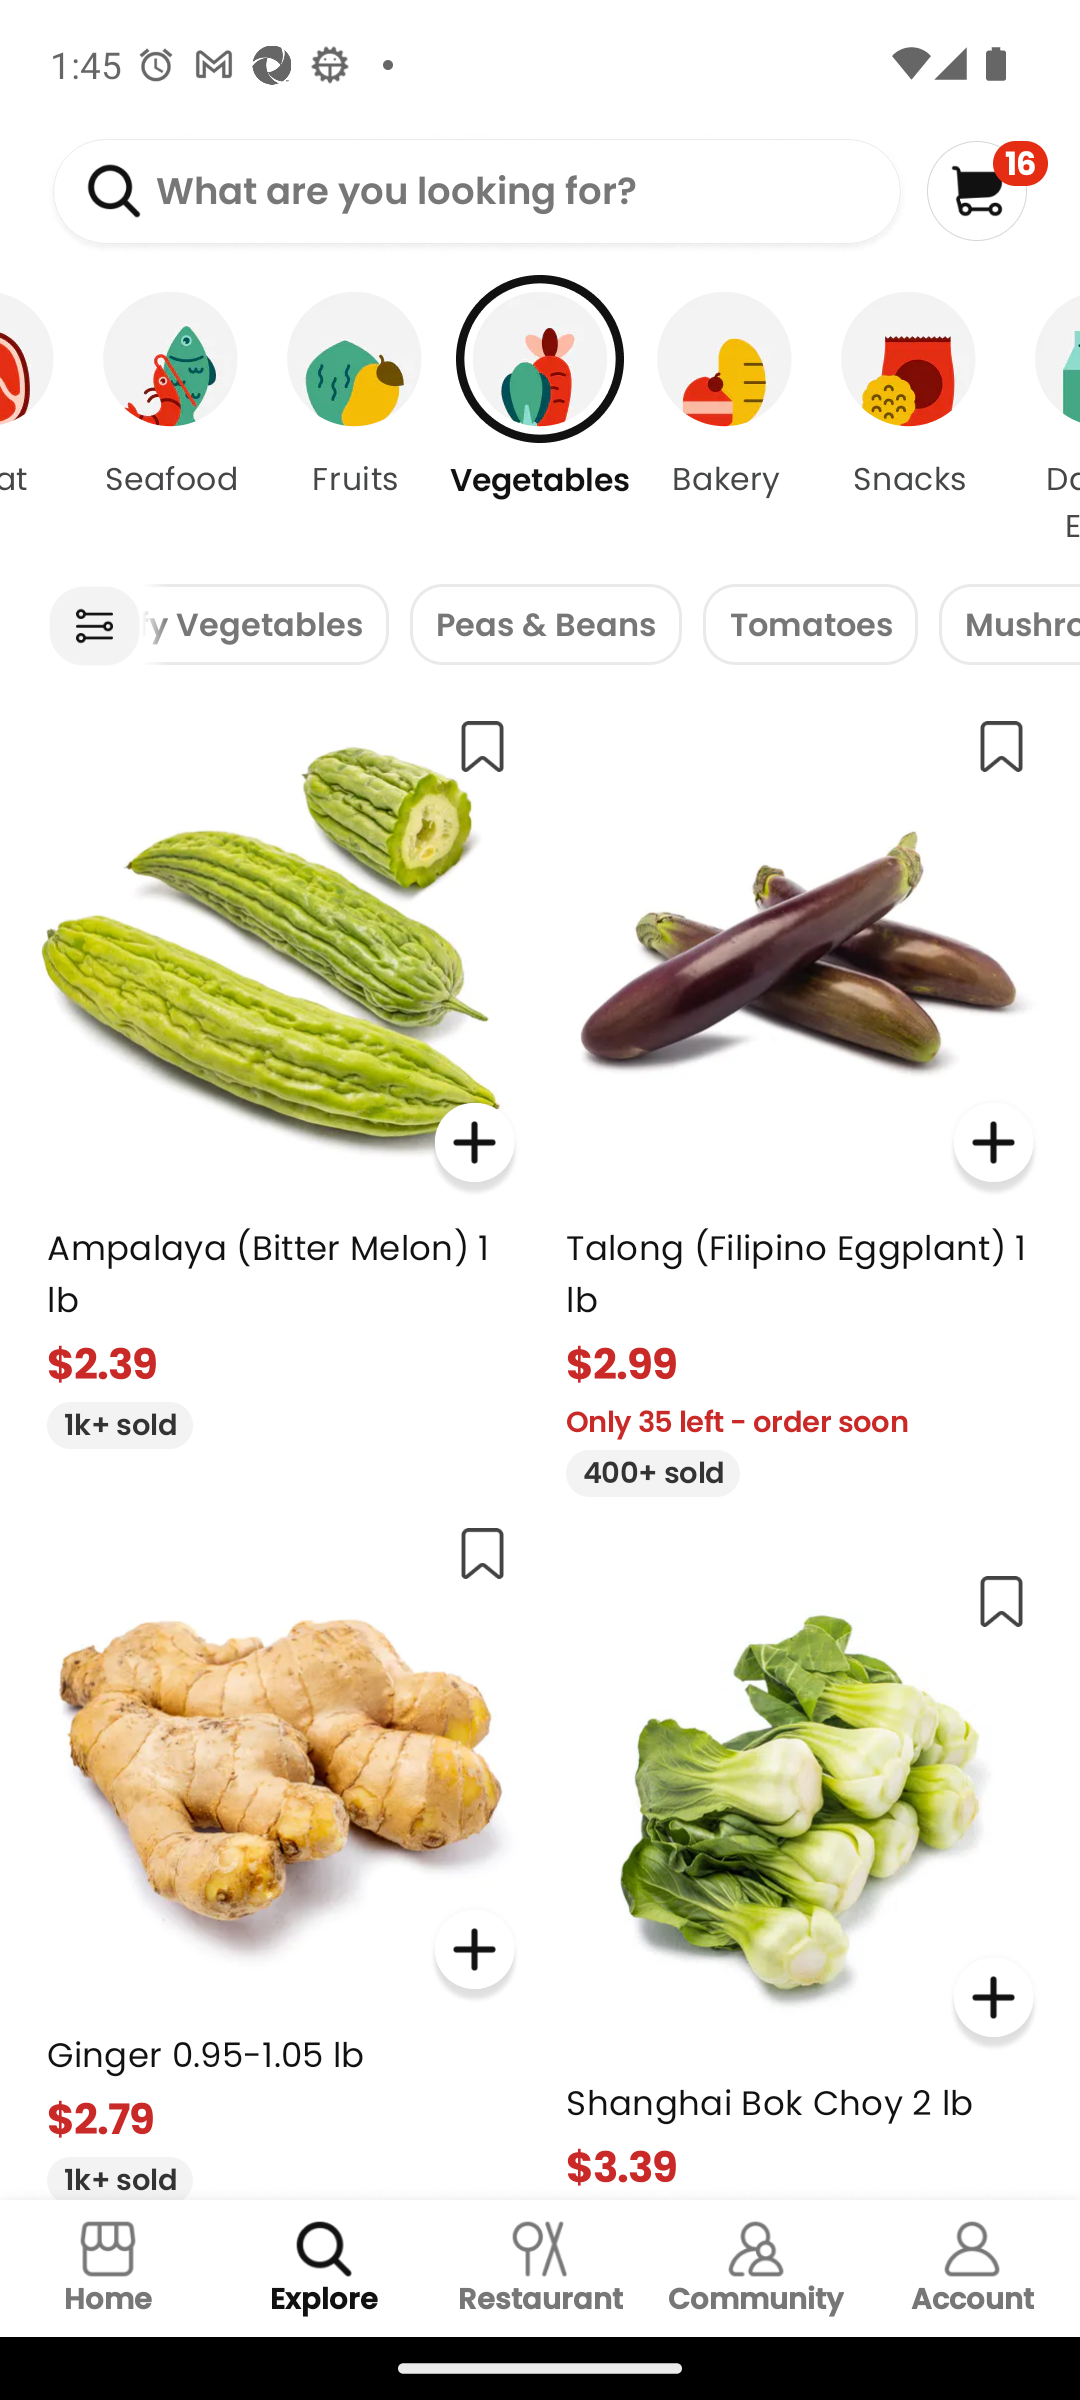  I want to click on Restaurant, so click(540, 2268).